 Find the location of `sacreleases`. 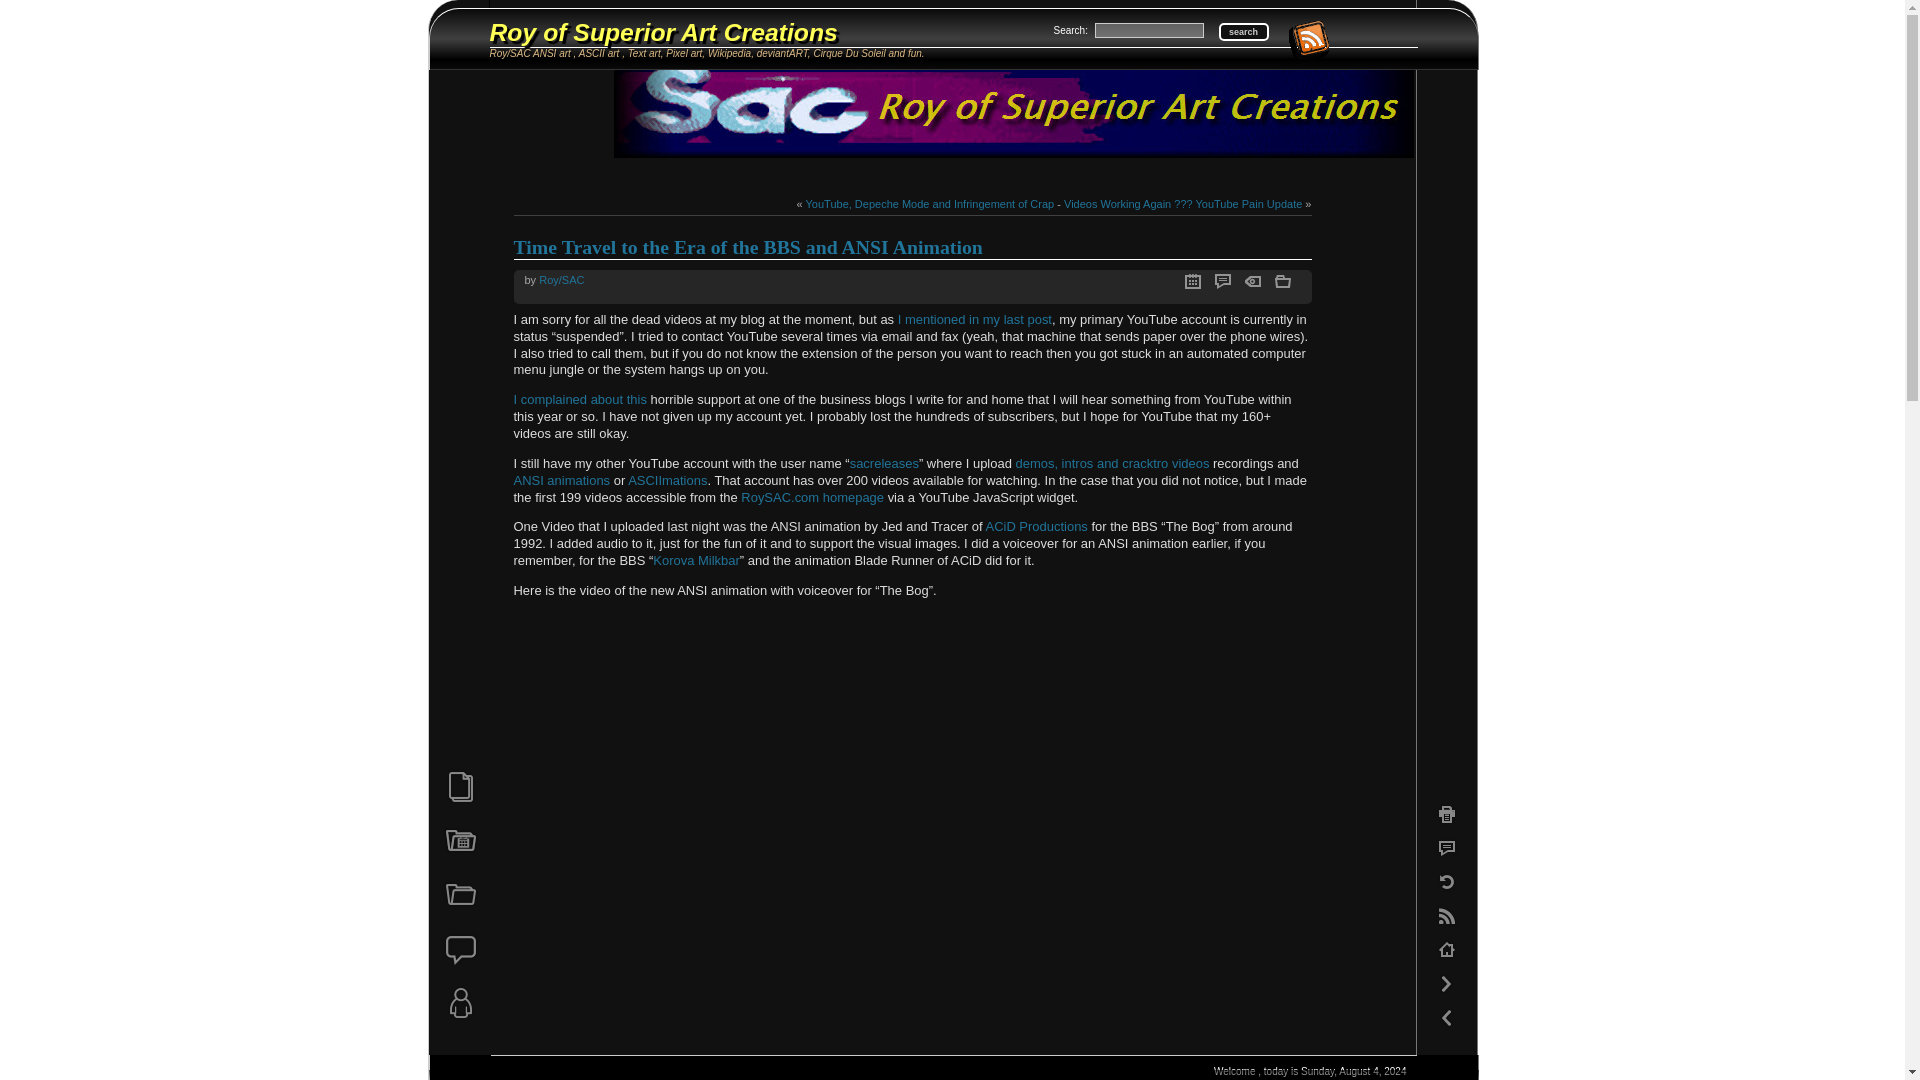

sacreleases is located at coordinates (884, 462).